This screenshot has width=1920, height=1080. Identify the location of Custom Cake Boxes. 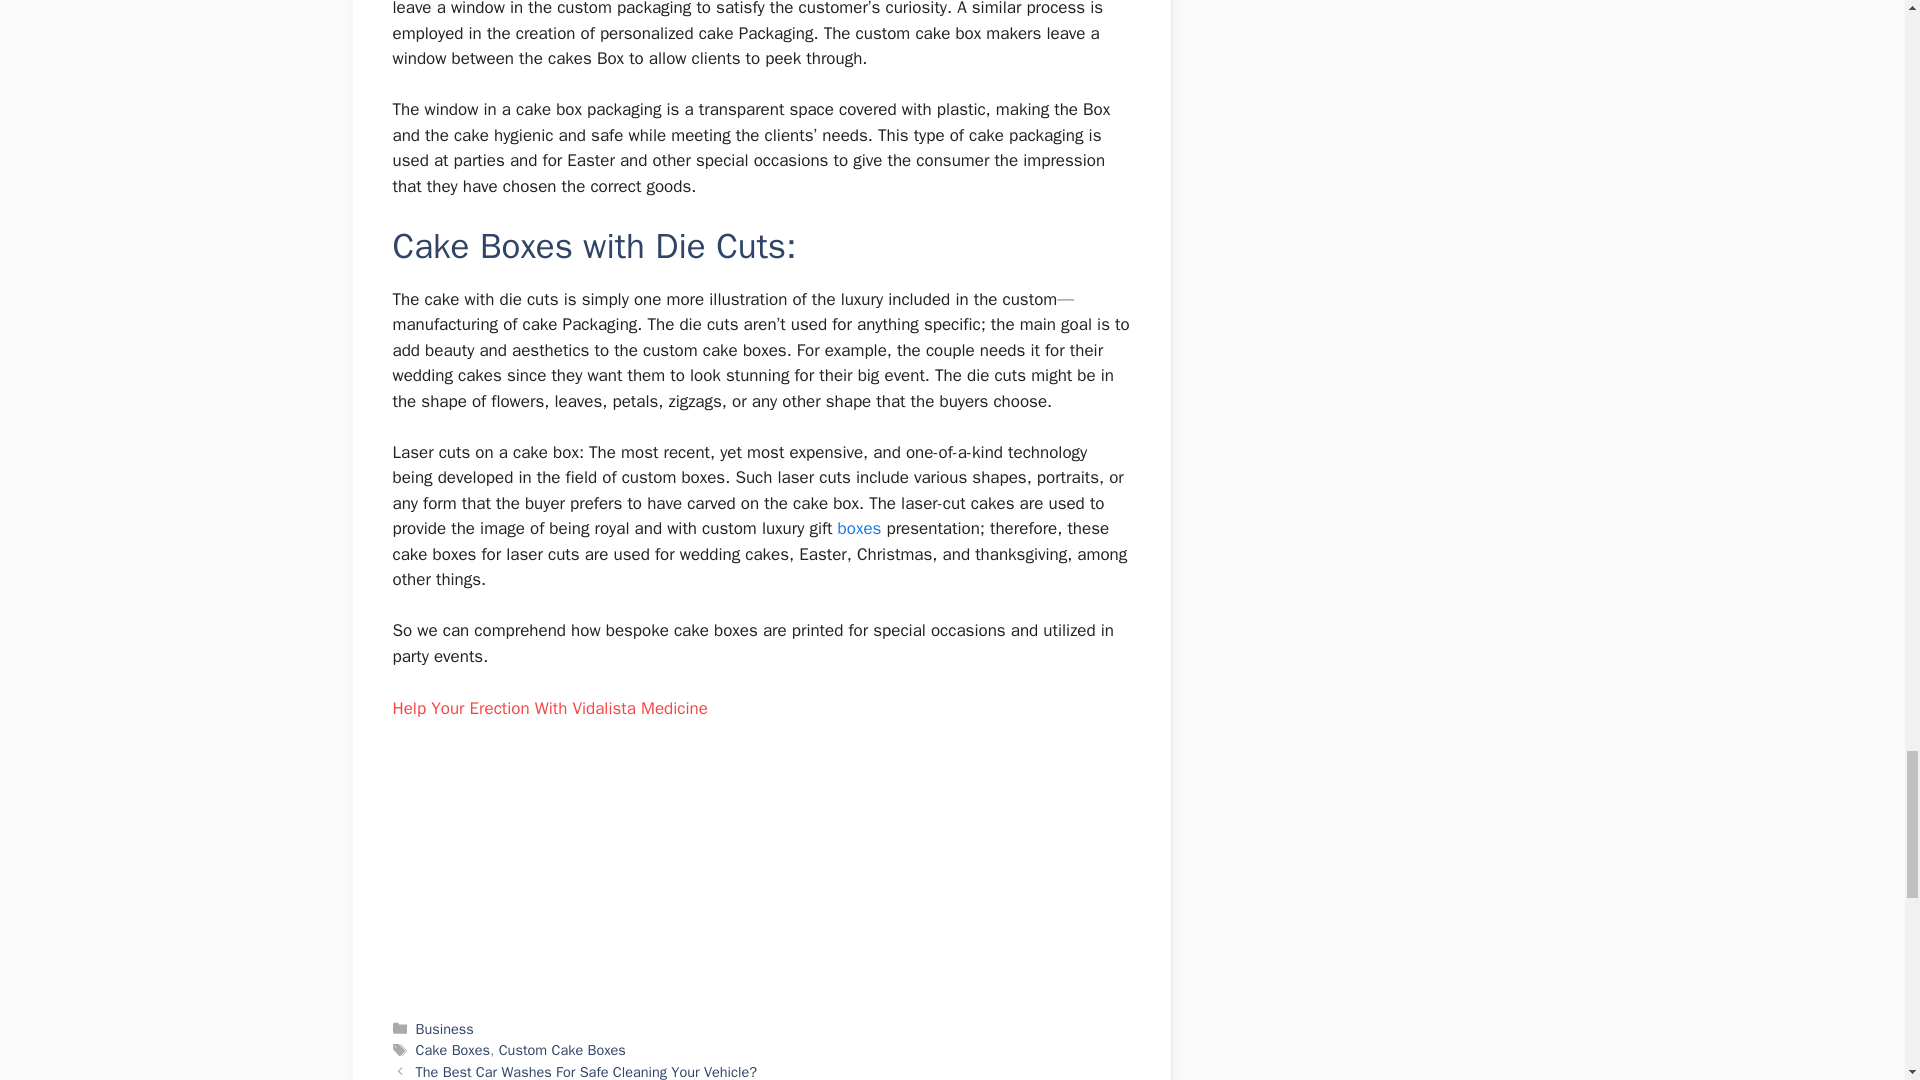
(562, 1050).